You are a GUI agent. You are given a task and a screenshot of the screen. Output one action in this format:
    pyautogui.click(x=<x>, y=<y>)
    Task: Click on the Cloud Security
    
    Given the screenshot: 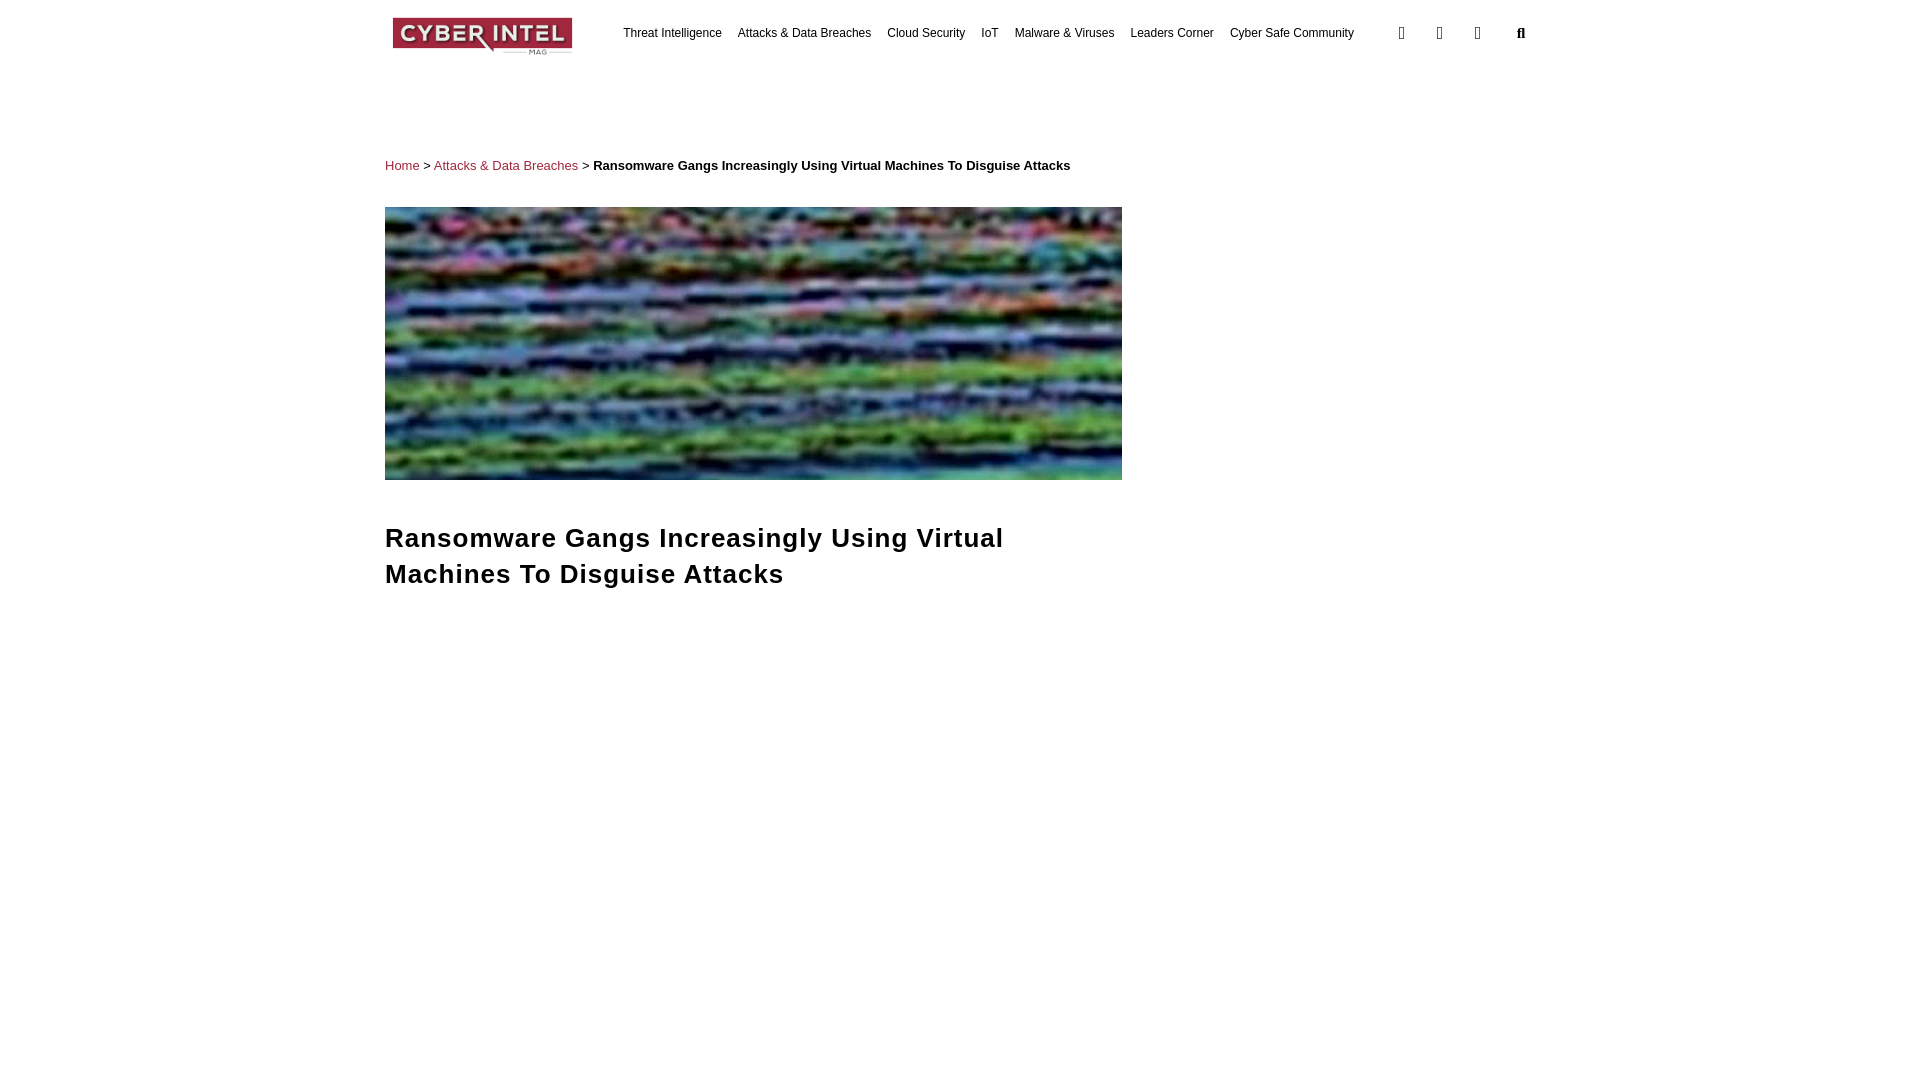 What is the action you would take?
    pyautogui.click(x=926, y=32)
    